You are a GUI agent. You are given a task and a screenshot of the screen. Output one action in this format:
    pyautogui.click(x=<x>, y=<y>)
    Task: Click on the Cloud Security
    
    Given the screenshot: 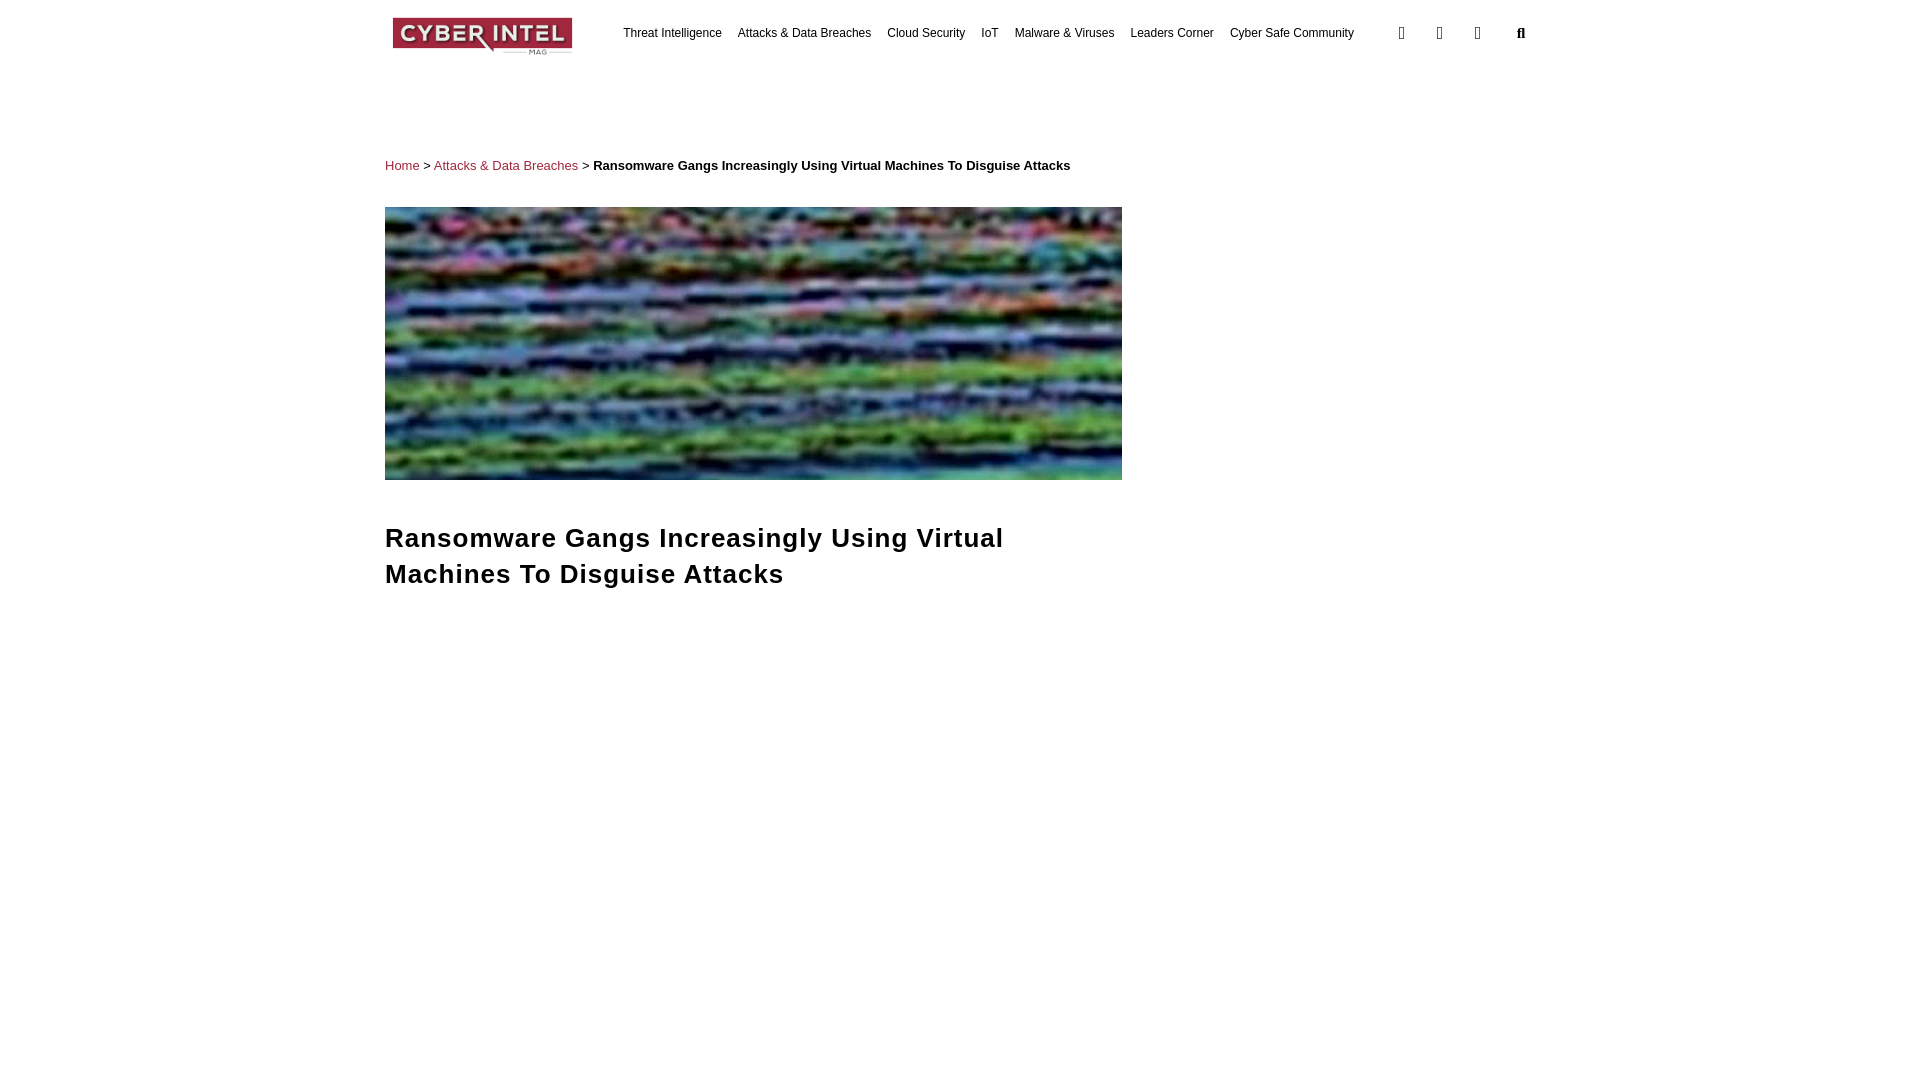 What is the action you would take?
    pyautogui.click(x=926, y=32)
    